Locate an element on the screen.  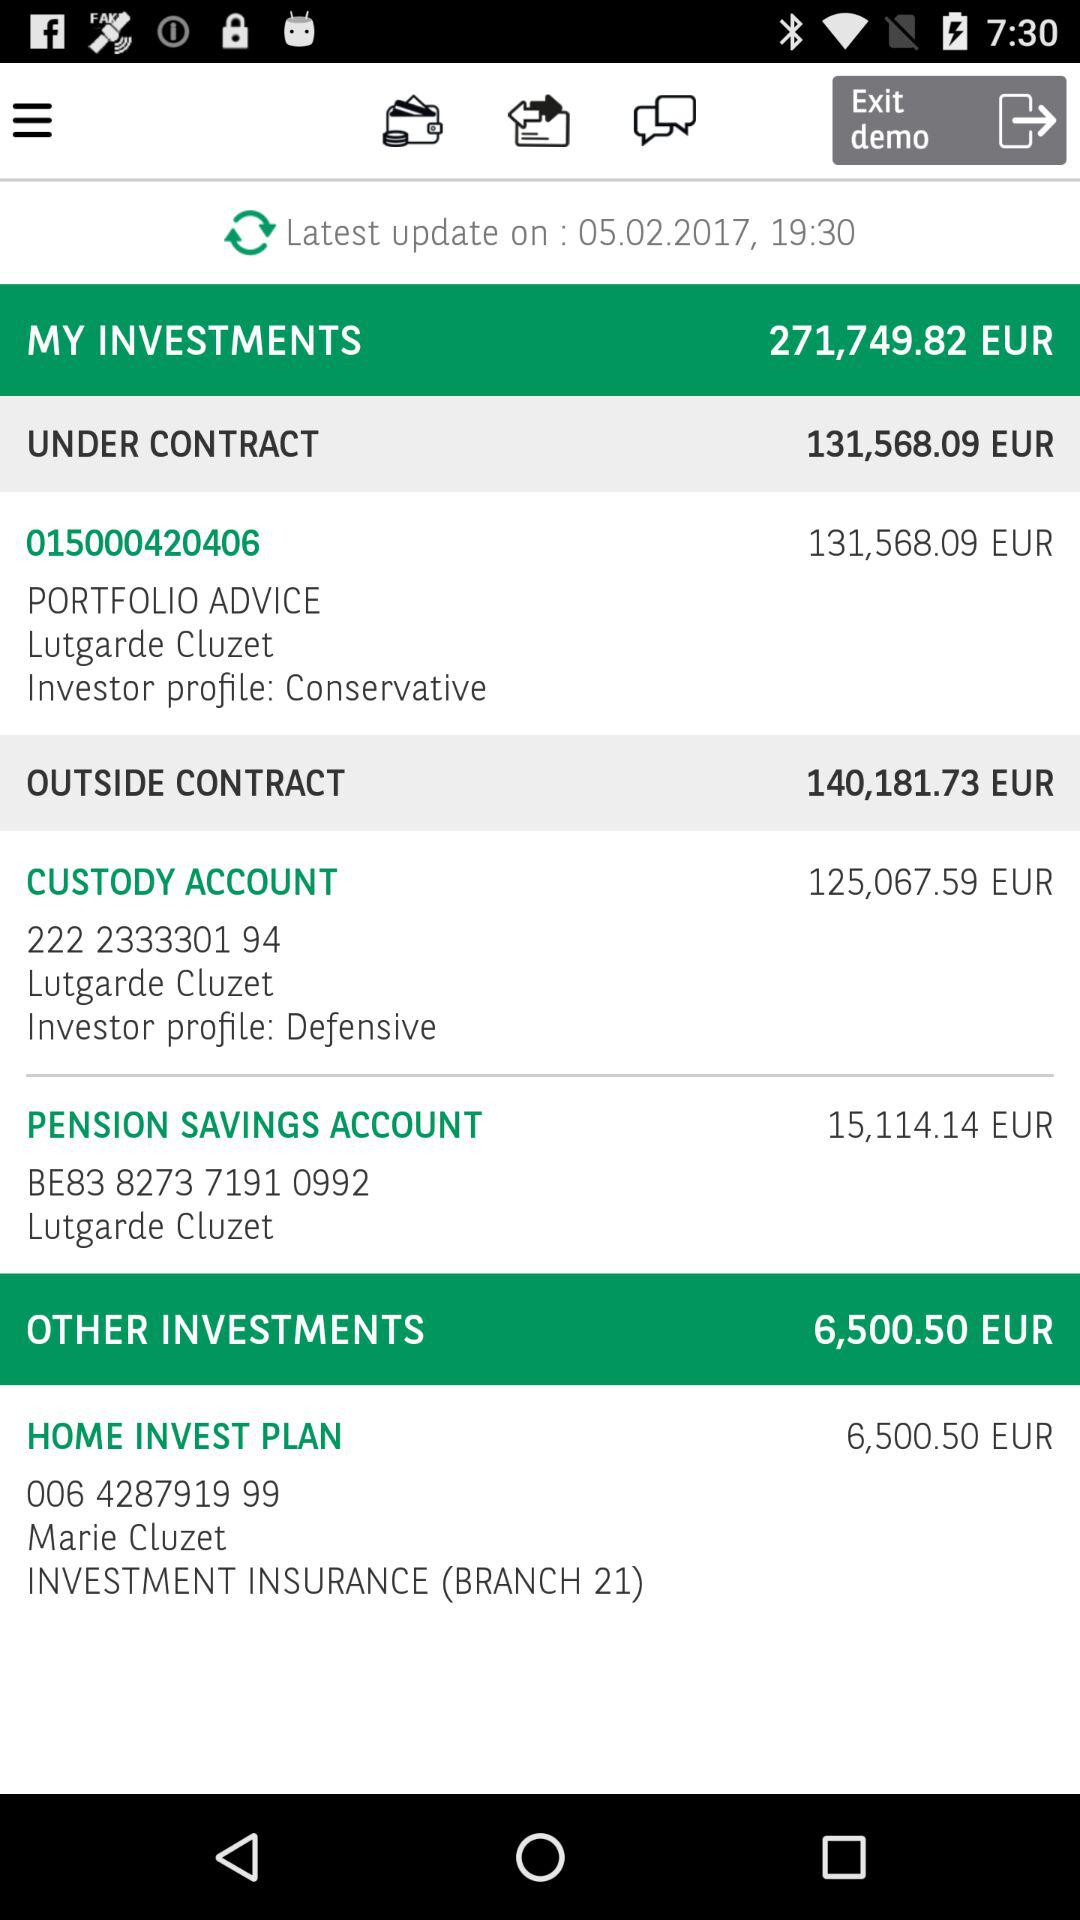
tap icon above lutgarde cluzet item is located at coordinates (174, 600).